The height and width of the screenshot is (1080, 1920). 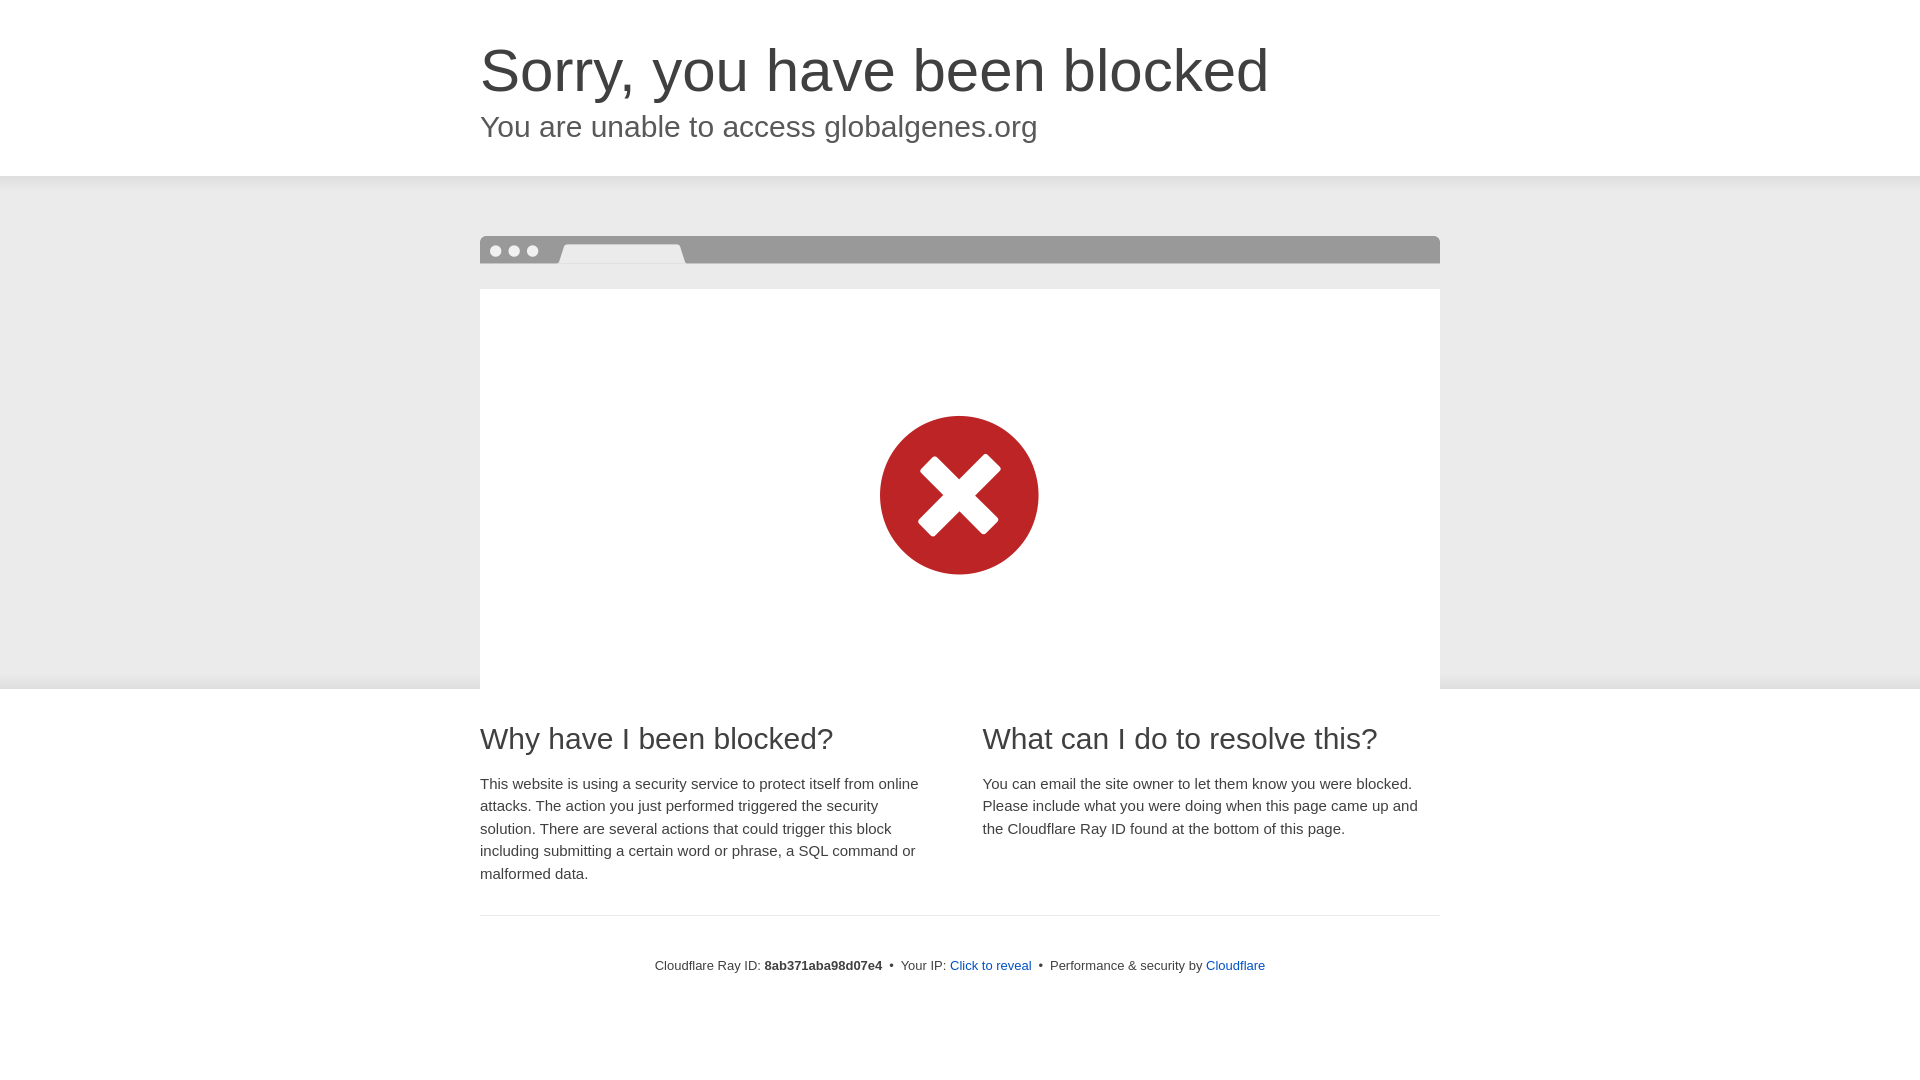 What do you see at coordinates (1235, 965) in the screenshot?
I see `Cloudflare` at bounding box center [1235, 965].